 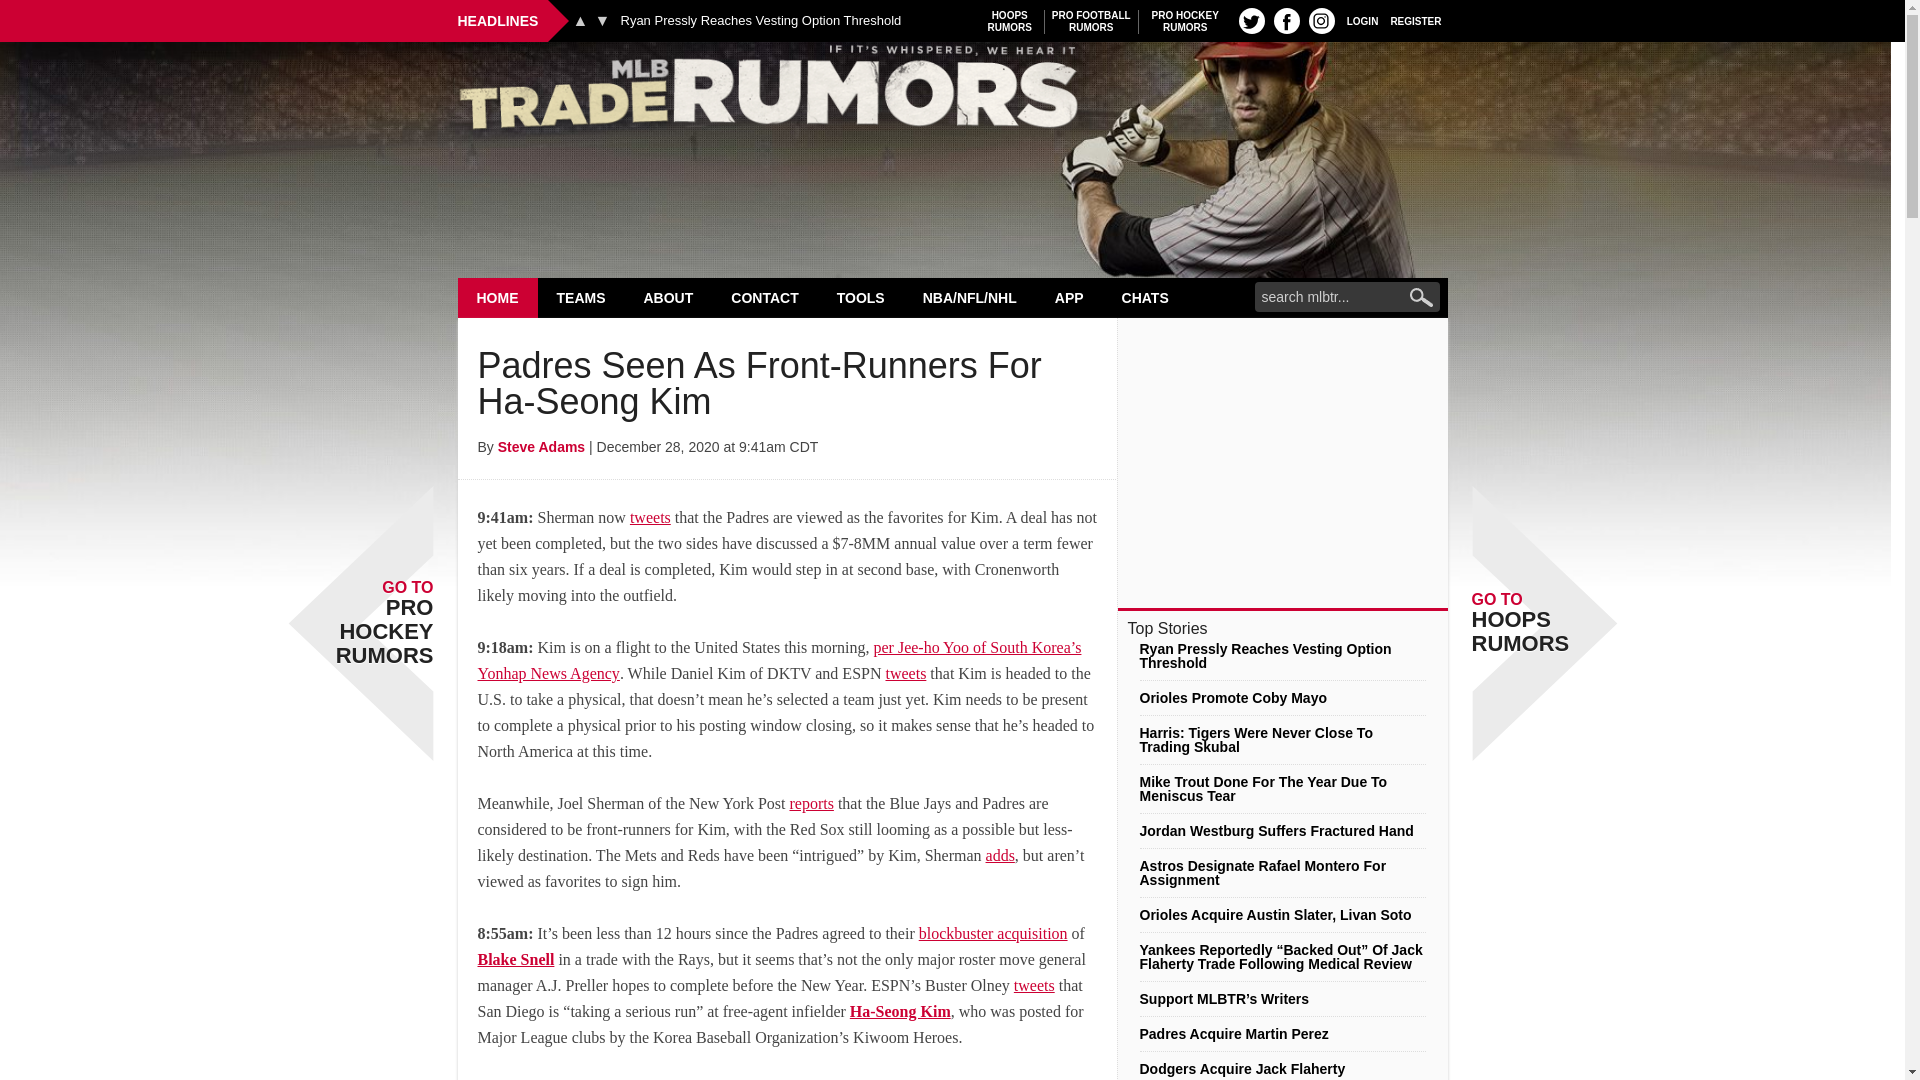 What do you see at coordinates (1362, 20) in the screenshot?
I see `MLB Trade Rumors` at bounding box center [1362, 20].